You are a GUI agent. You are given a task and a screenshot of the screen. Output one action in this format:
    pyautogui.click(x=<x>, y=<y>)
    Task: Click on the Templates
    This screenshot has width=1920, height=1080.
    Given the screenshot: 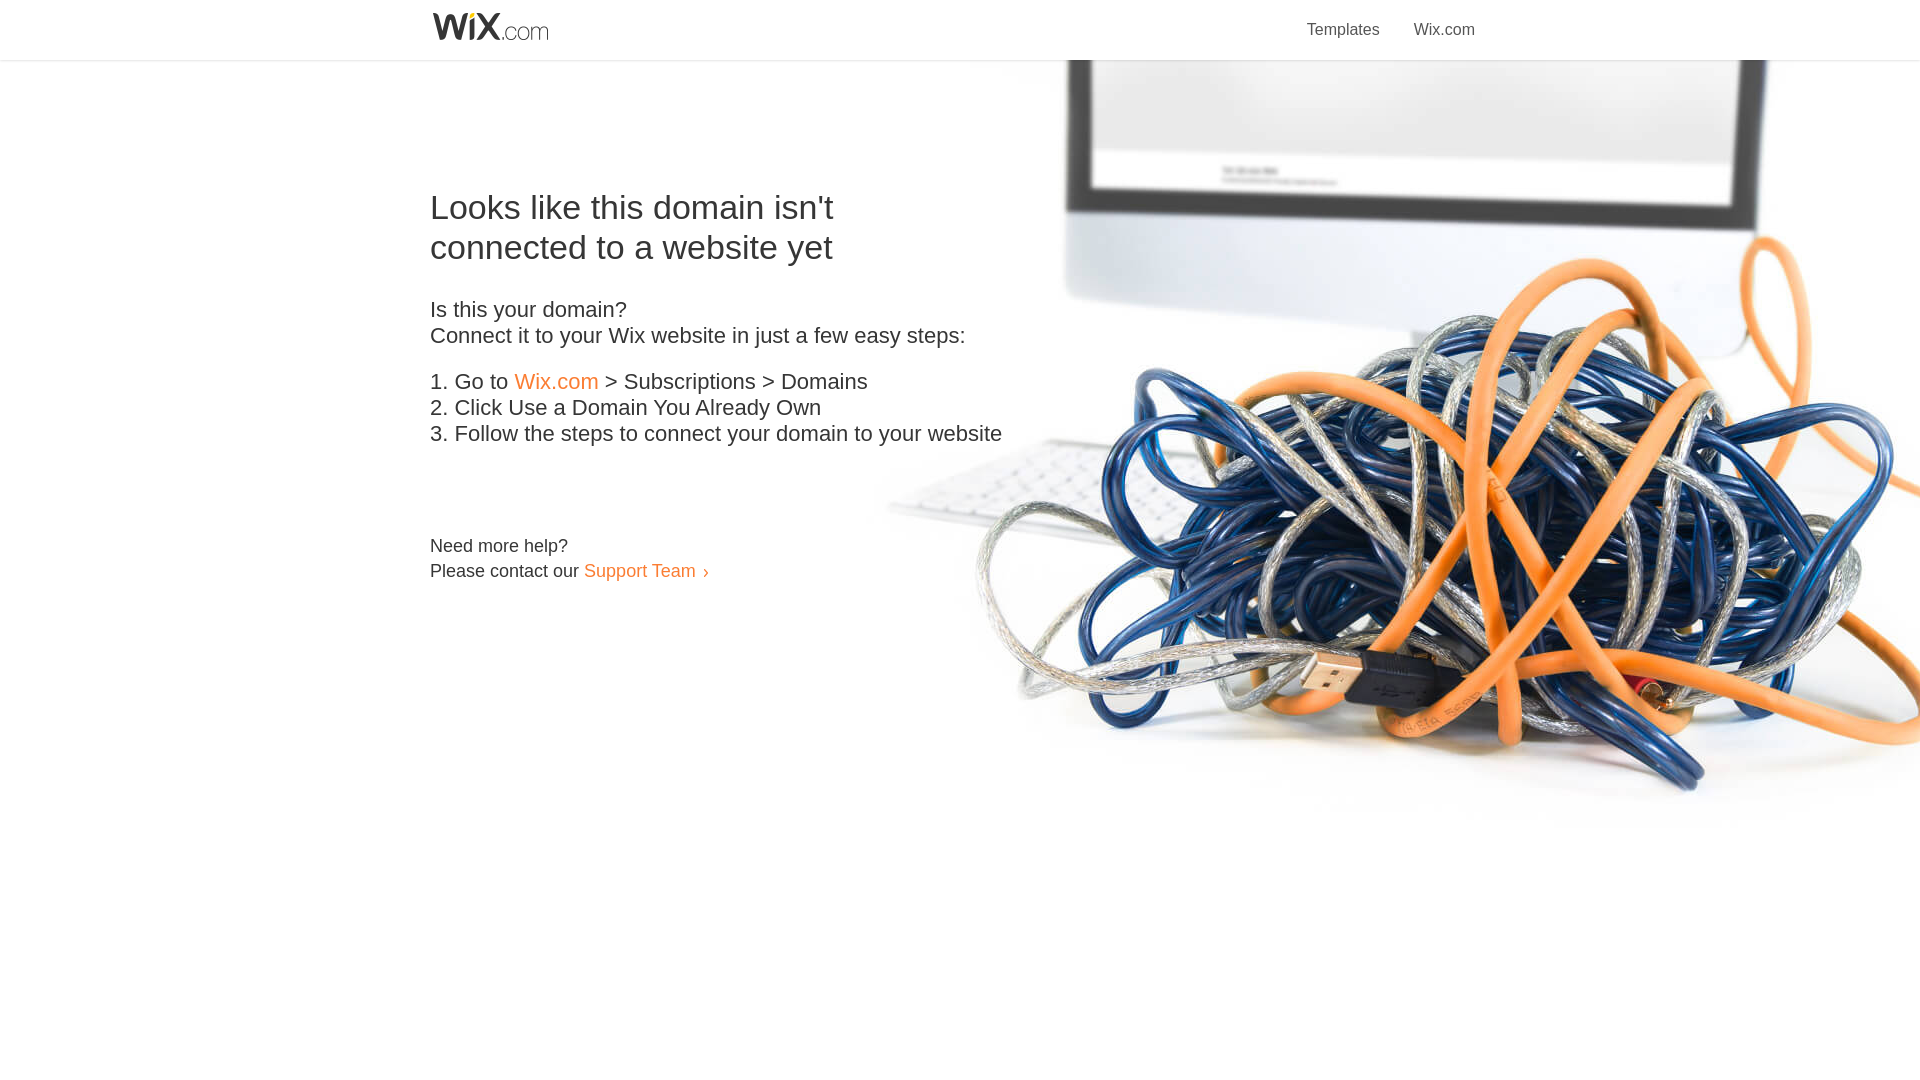 What is the action you would take?
    pyautogui.click(x=1344, y=18)
    